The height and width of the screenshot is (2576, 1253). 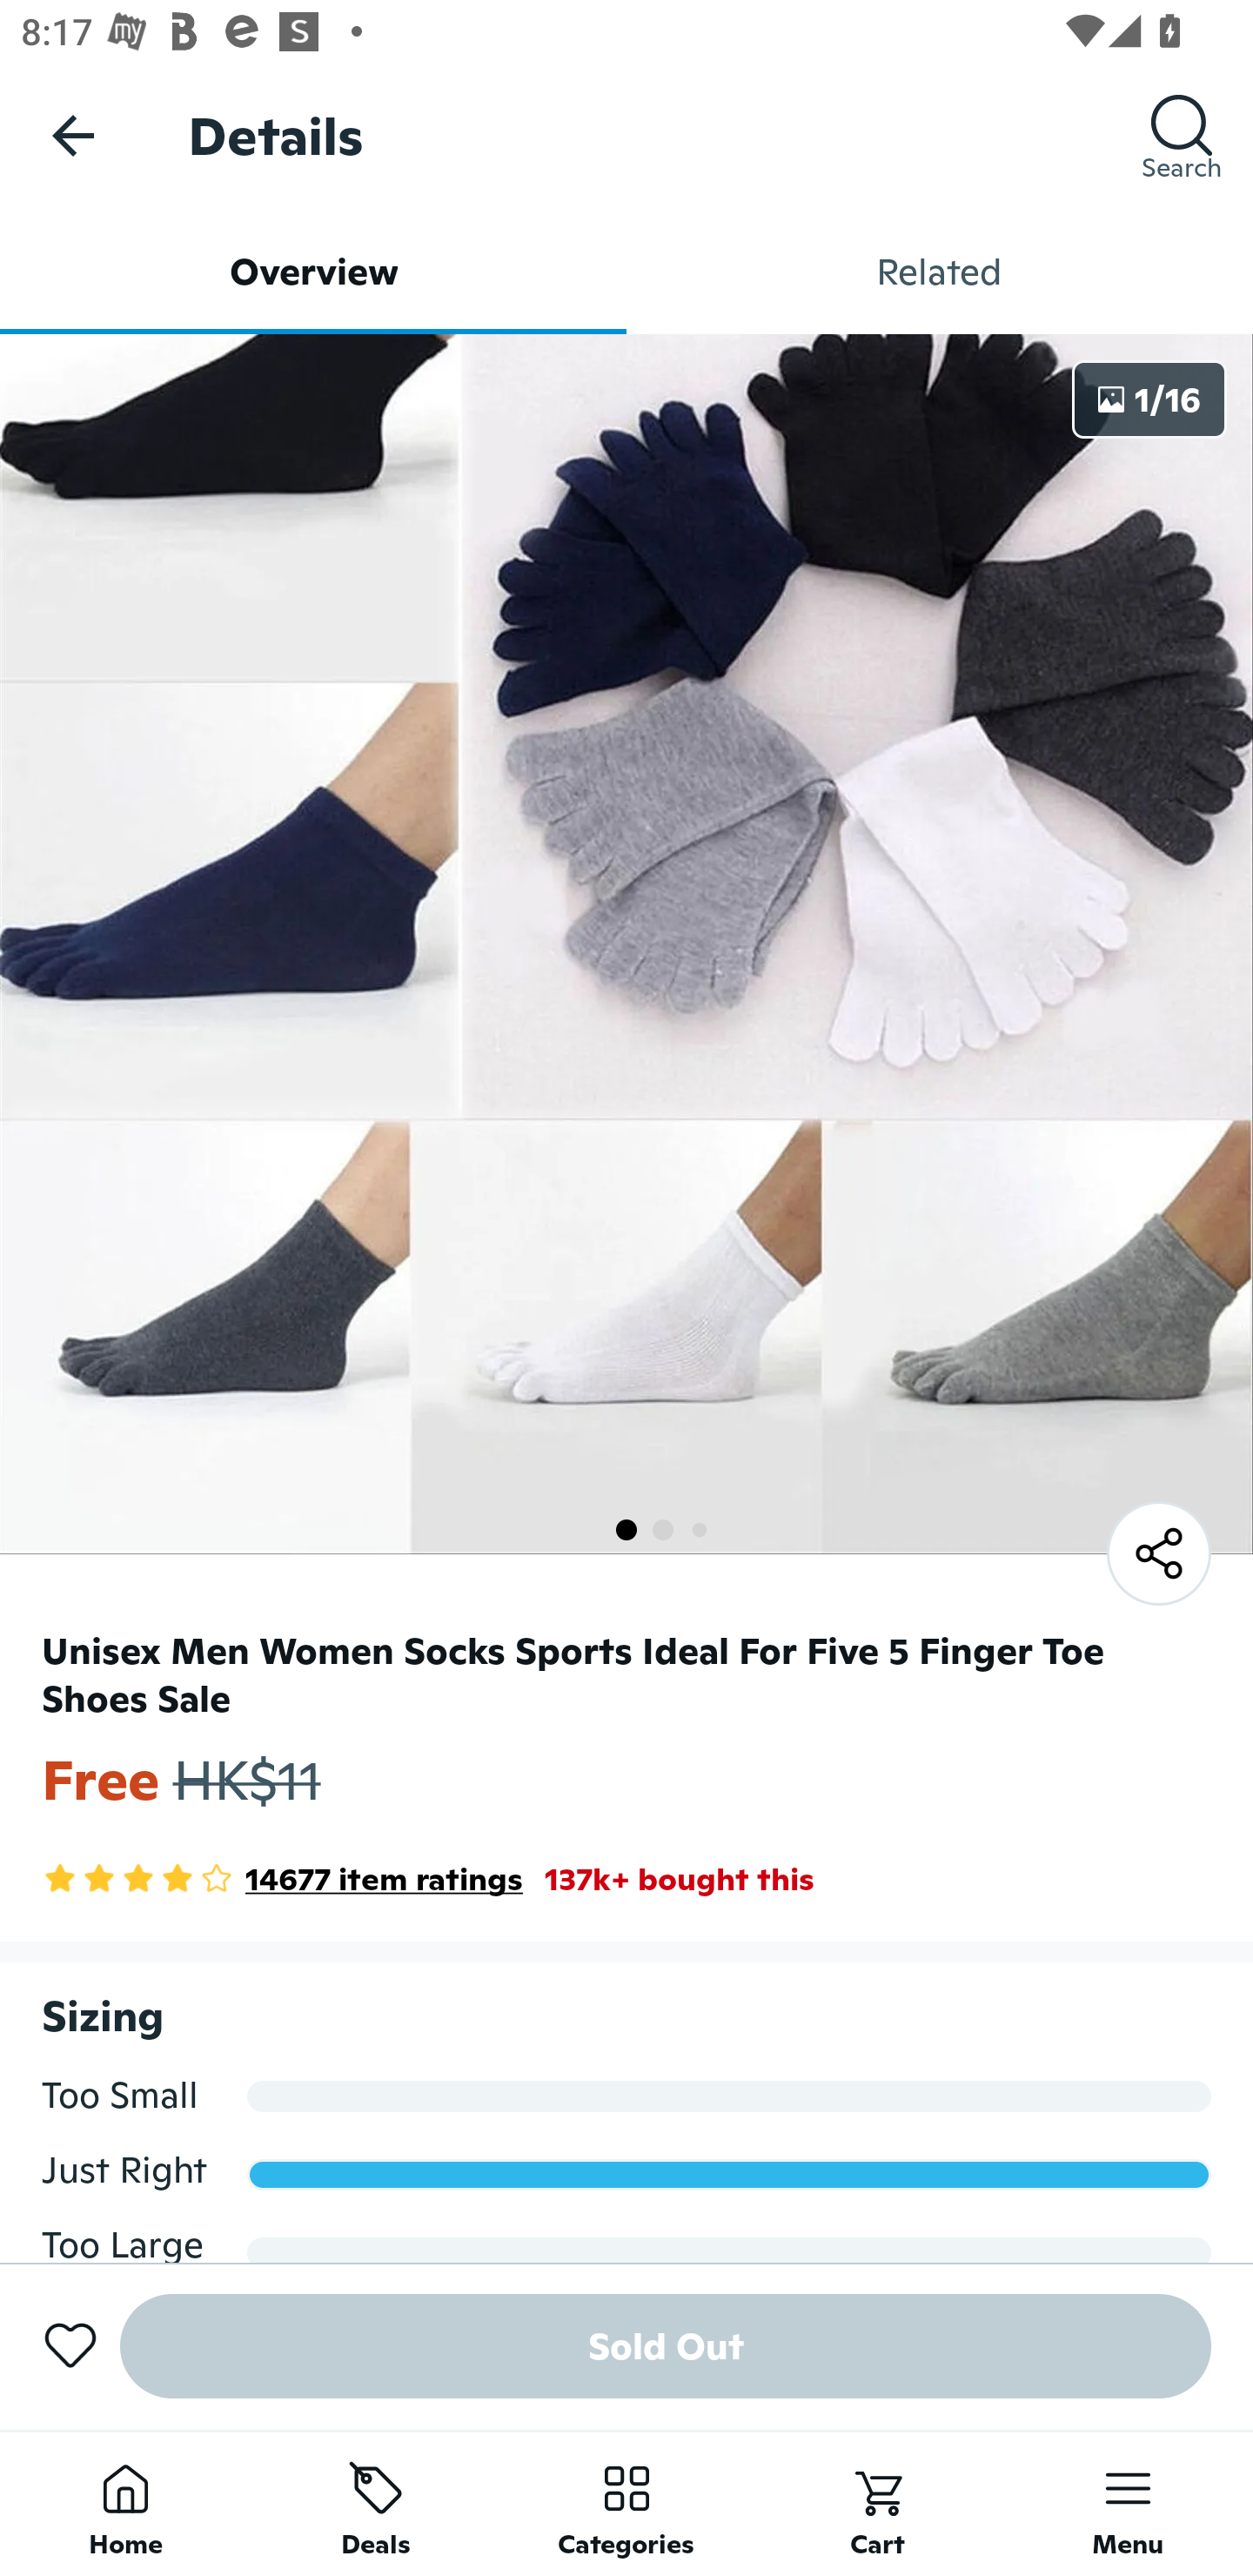 I want to click on 4.2 Star Rating 14677 item ratings, so click(x=282, y=1879).